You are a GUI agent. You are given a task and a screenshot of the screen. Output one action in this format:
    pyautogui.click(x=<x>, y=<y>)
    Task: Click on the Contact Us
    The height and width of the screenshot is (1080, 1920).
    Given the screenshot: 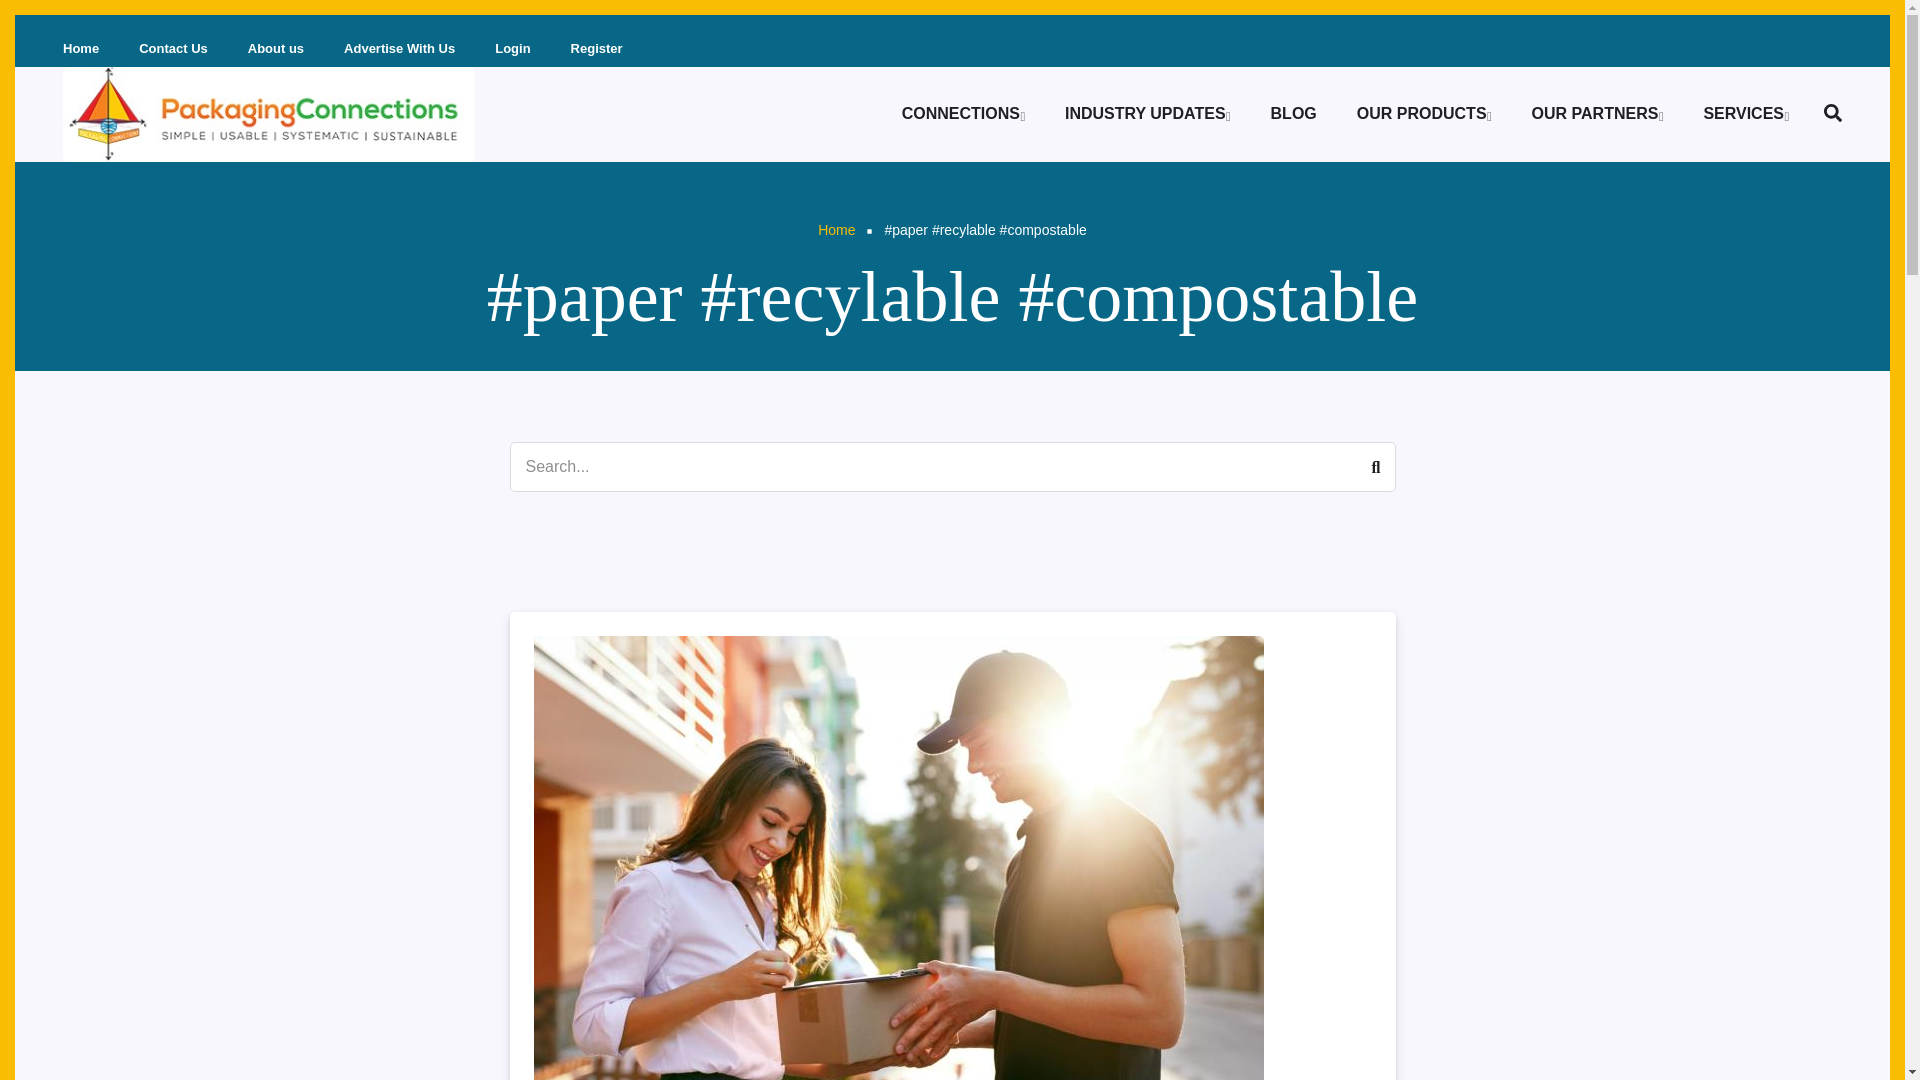 What is the action you would take?
    pyautogui.click(x=173, y=48)
    